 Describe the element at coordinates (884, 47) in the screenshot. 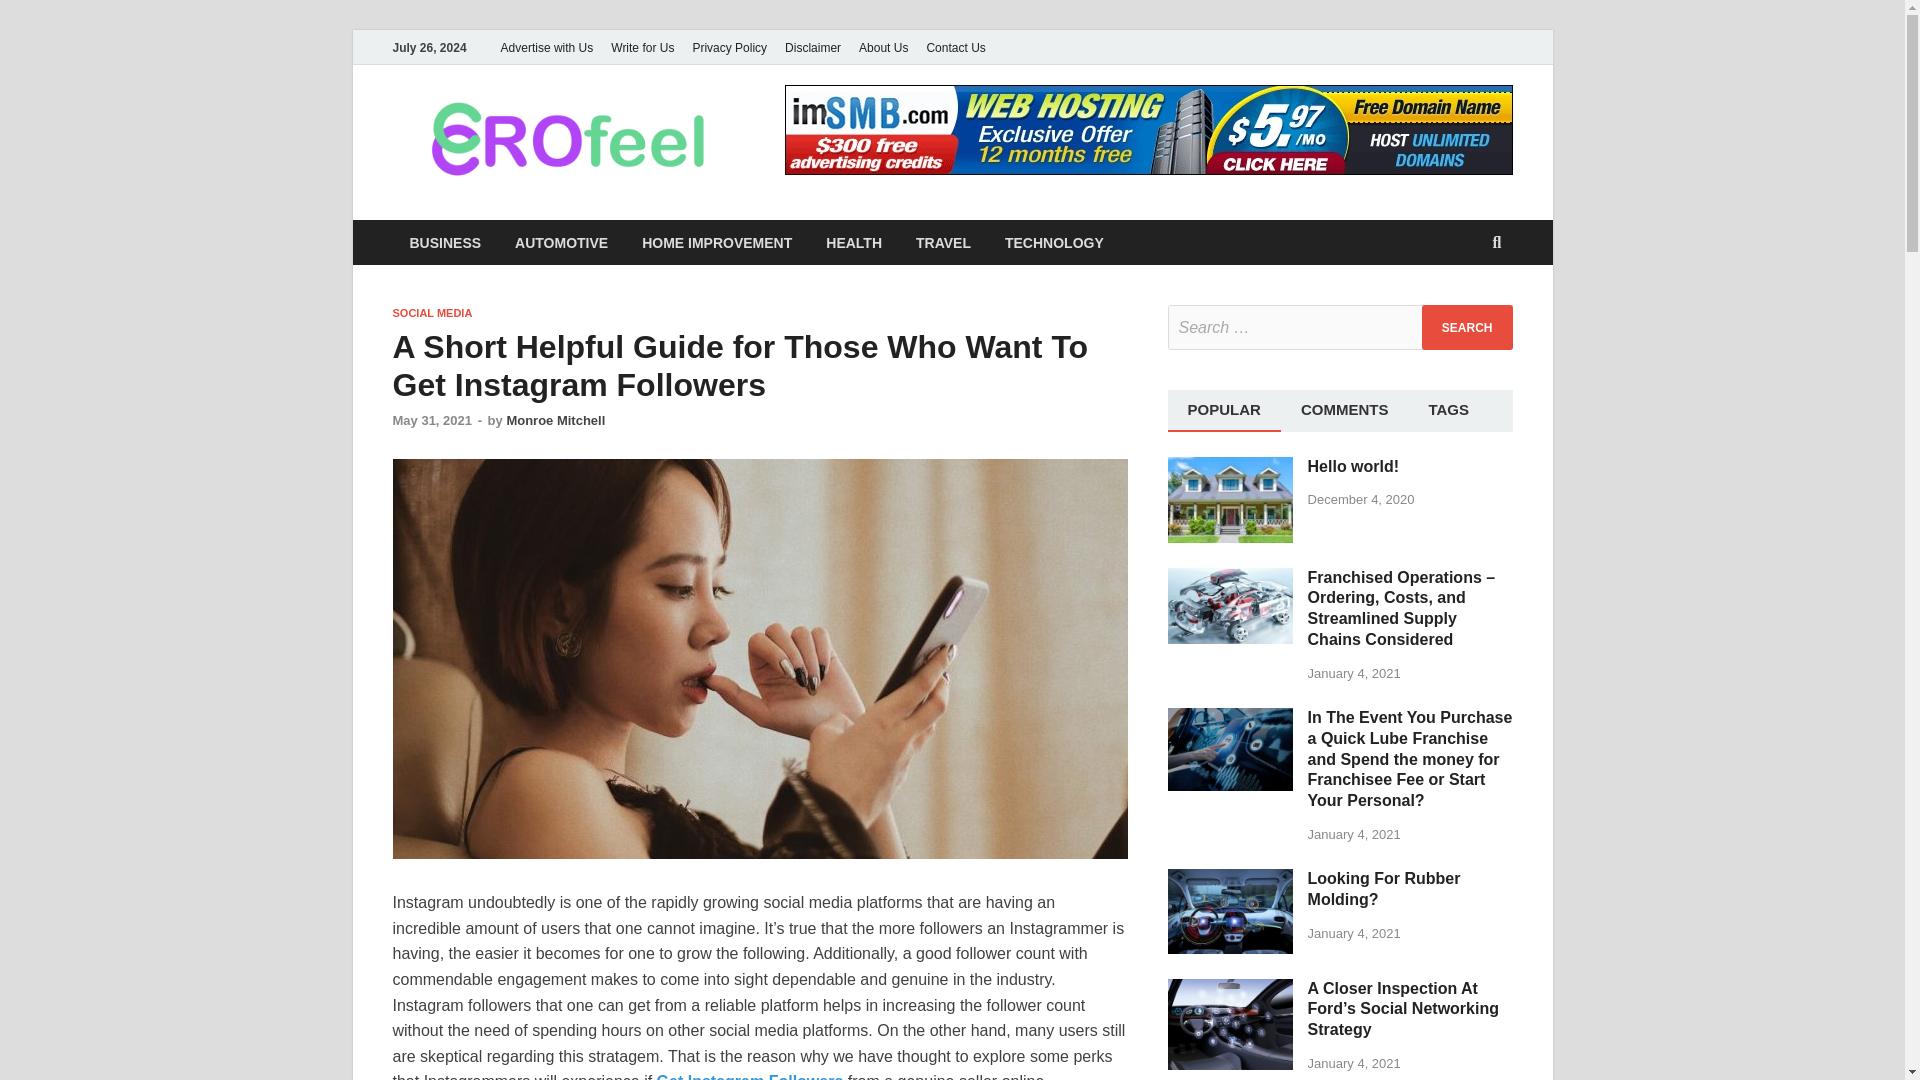

I see `About Us` at that location.